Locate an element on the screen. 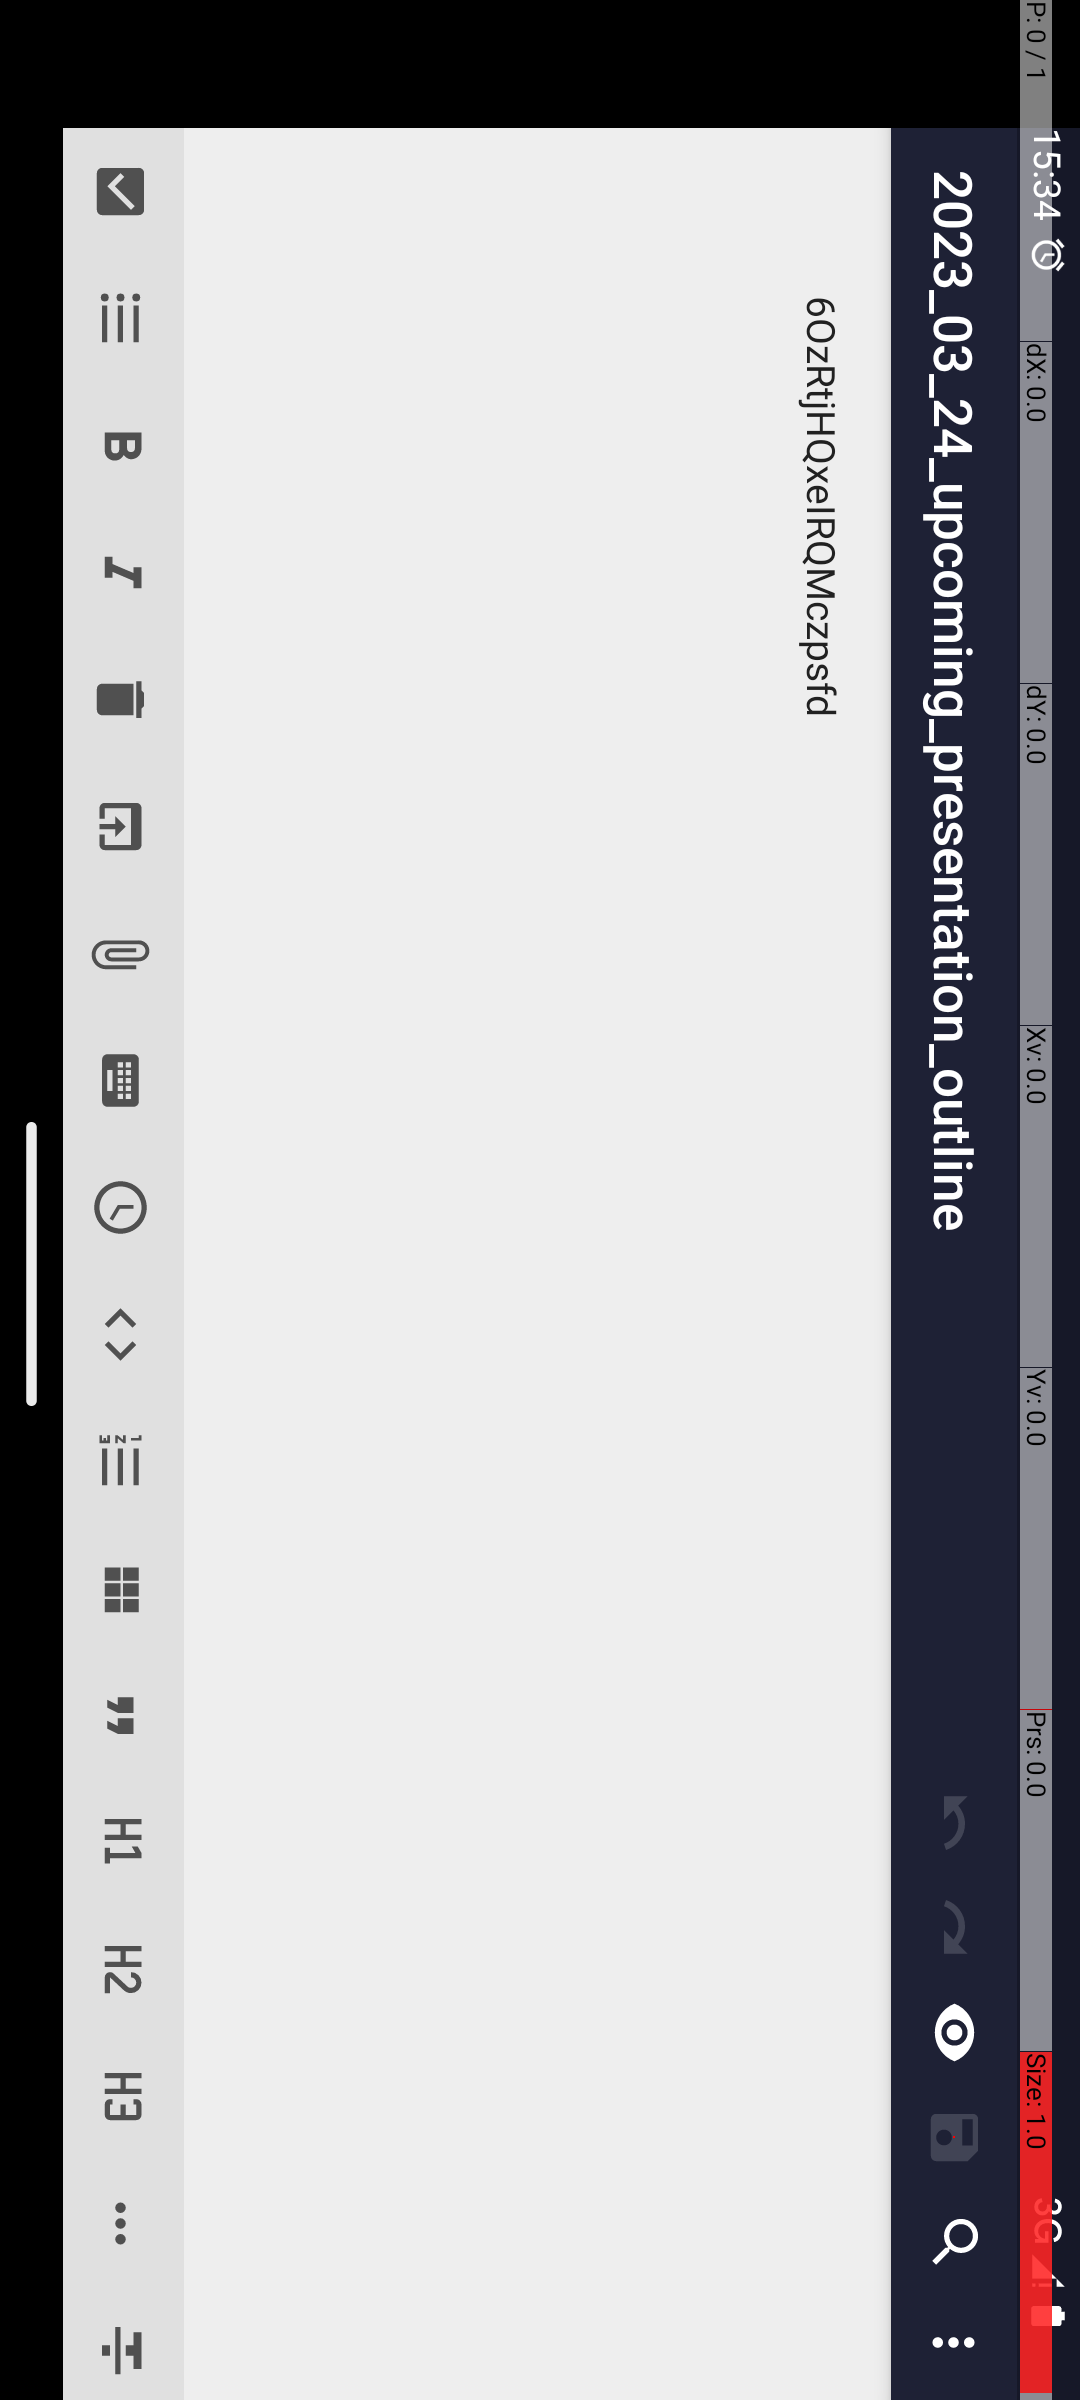  Heading 1 is located at coordinates (1842, 960).